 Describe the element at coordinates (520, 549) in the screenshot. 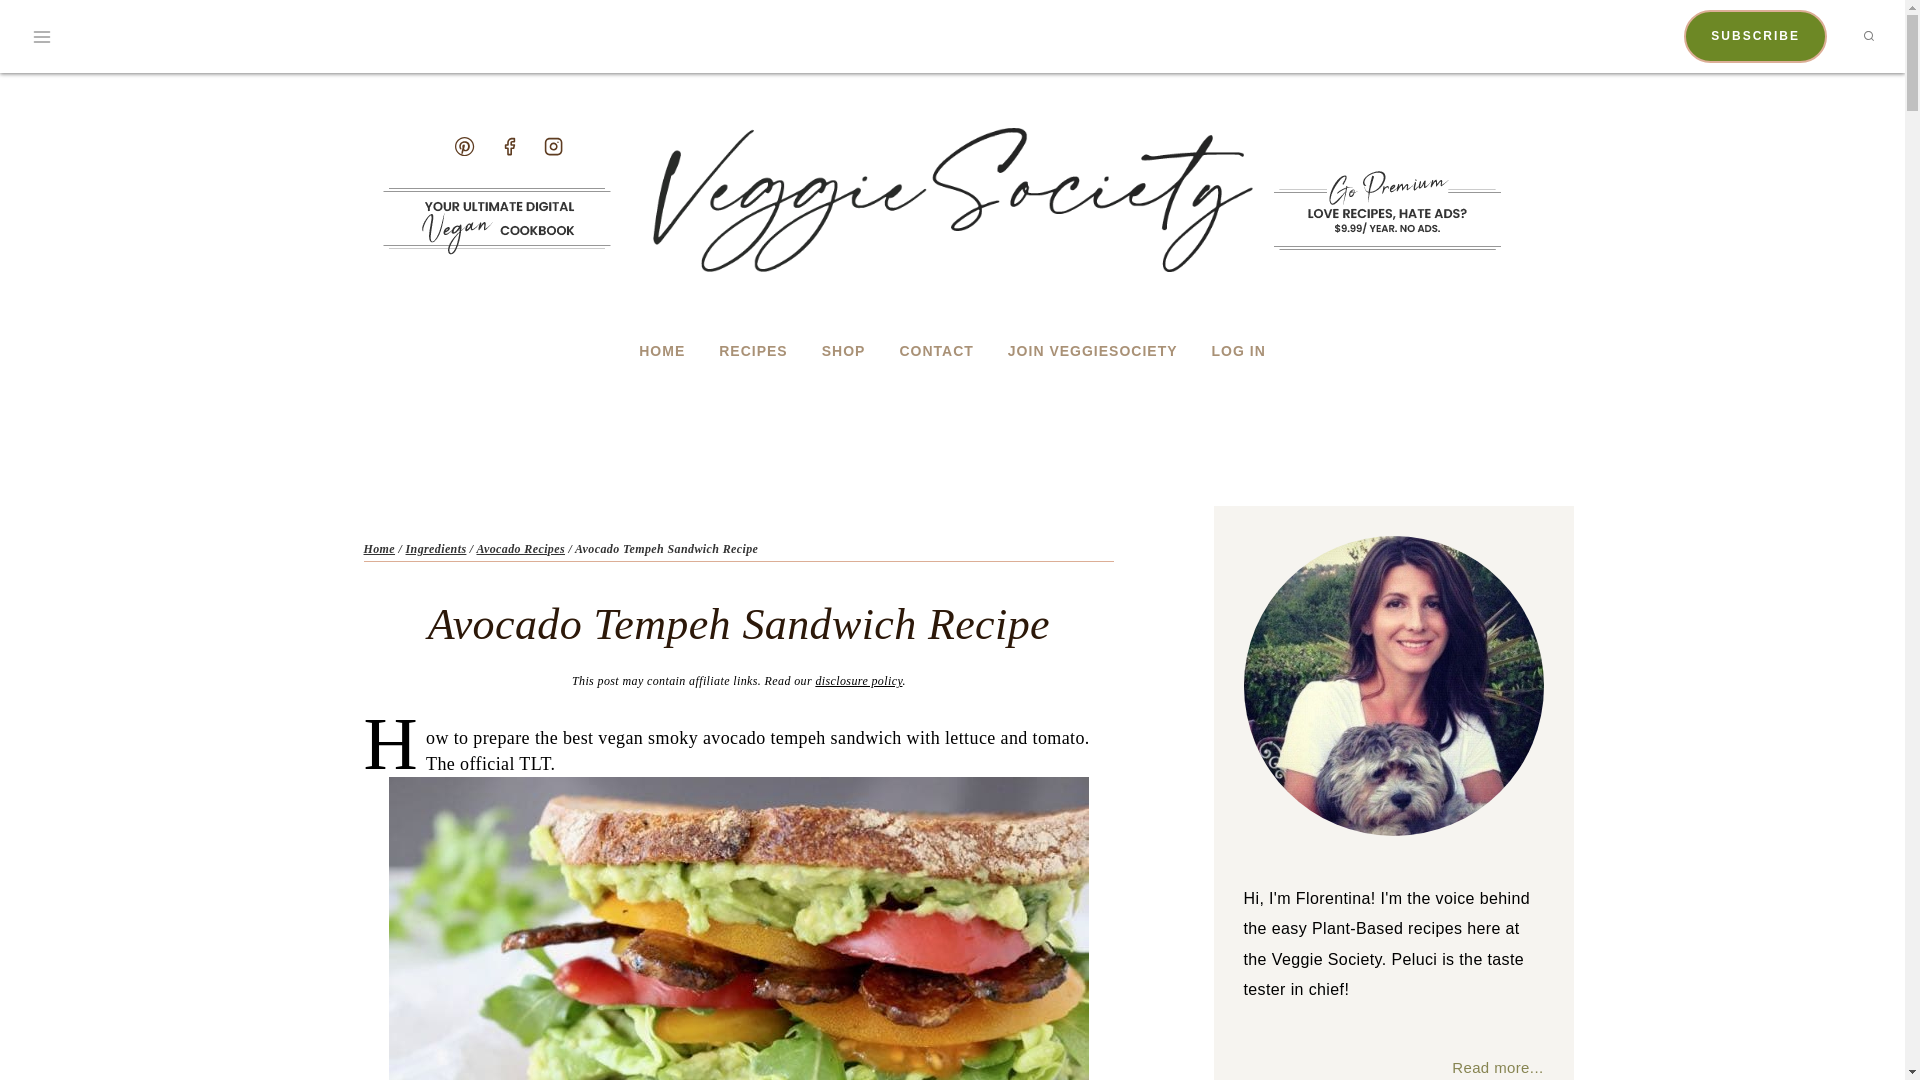

I see `Avocado Recipes` at that location.